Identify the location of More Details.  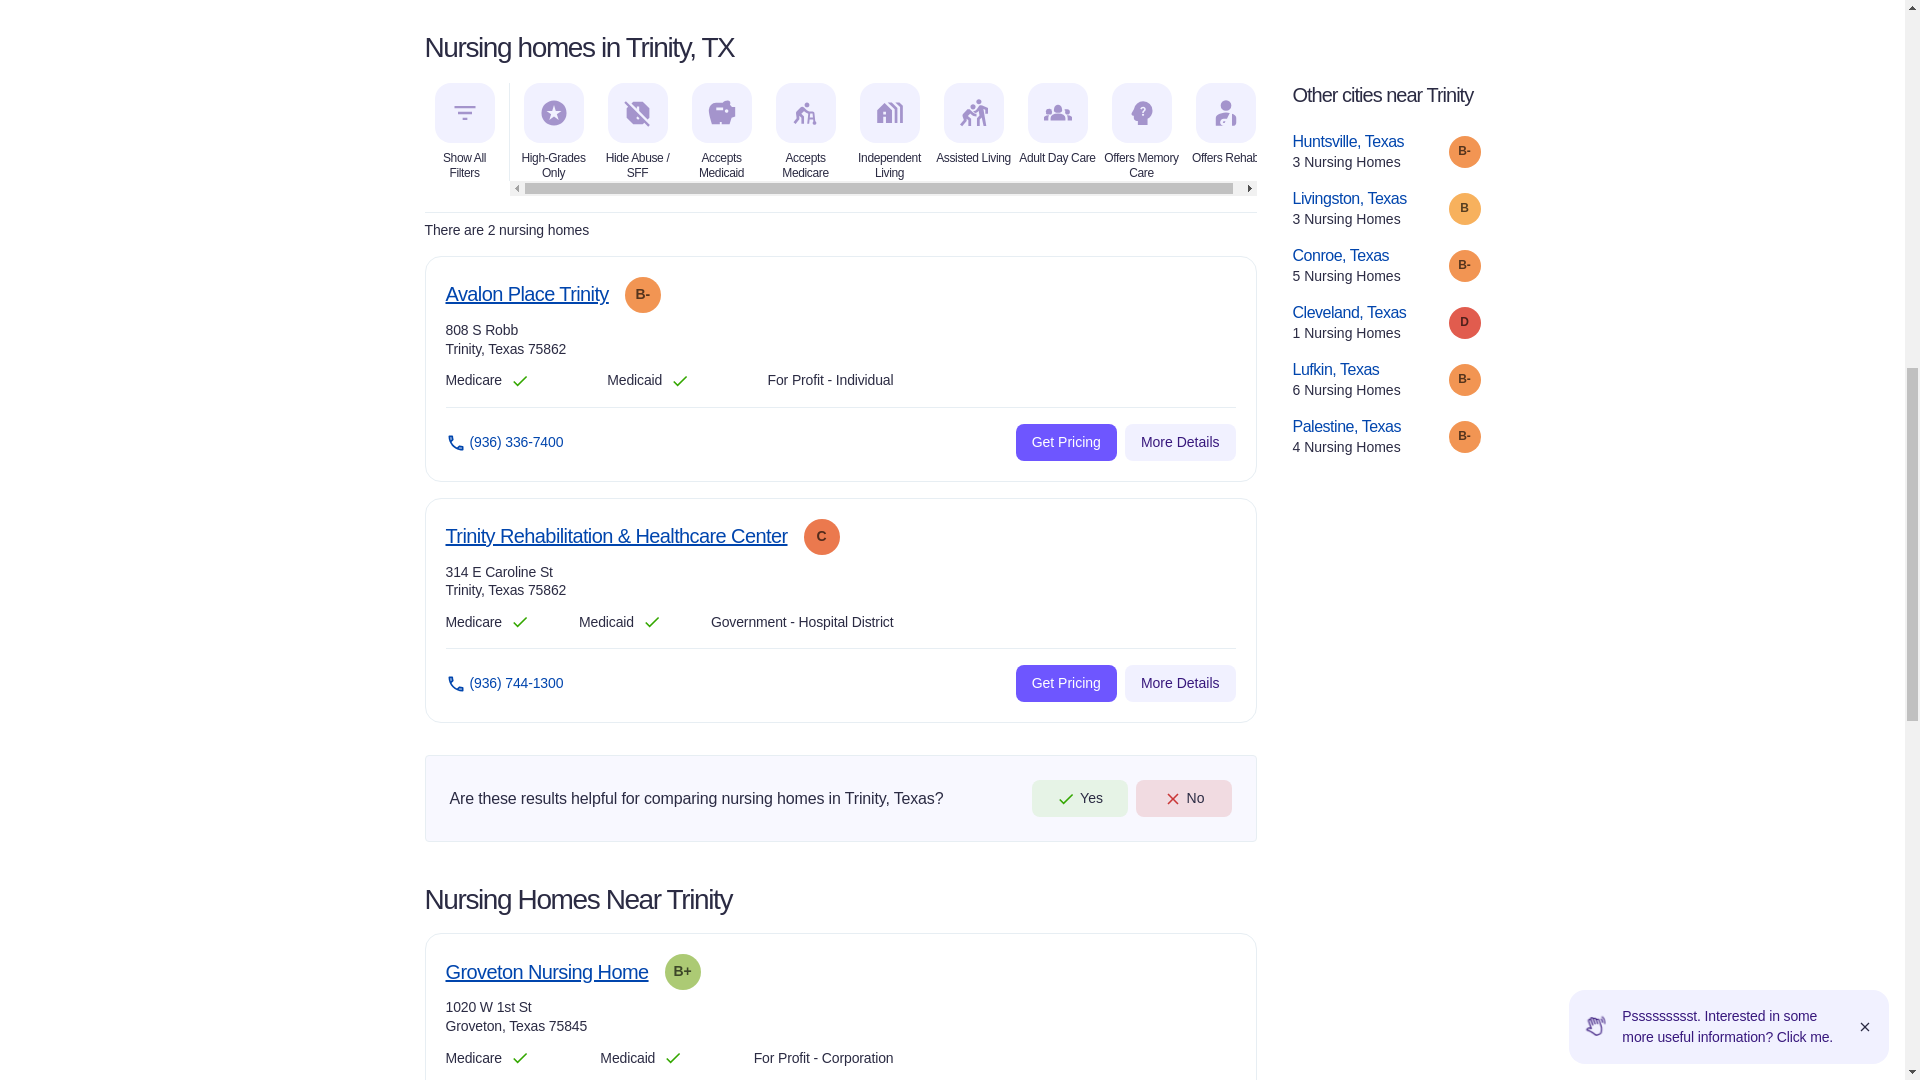
(526, 294).